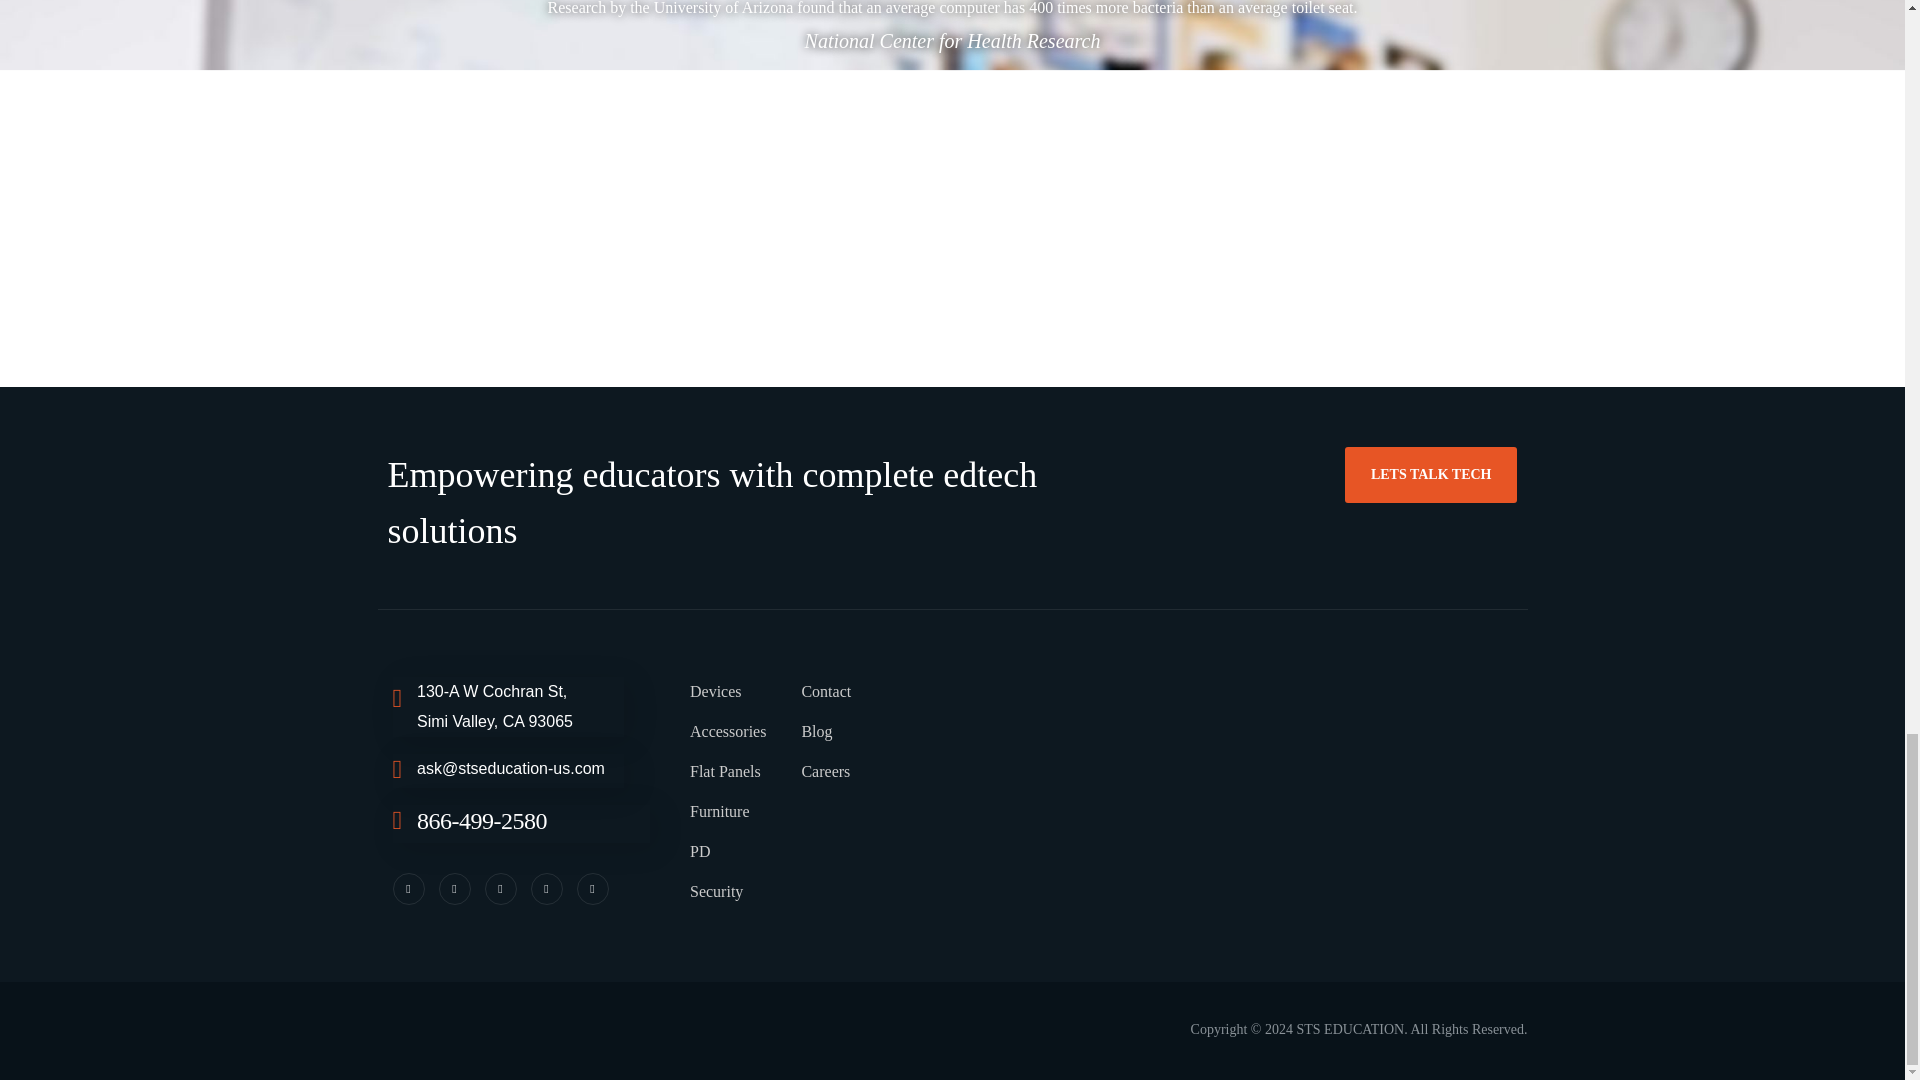 The width and height of the screenshot is (1920, 1080). I want to click on Instagram, so click(500, 888).